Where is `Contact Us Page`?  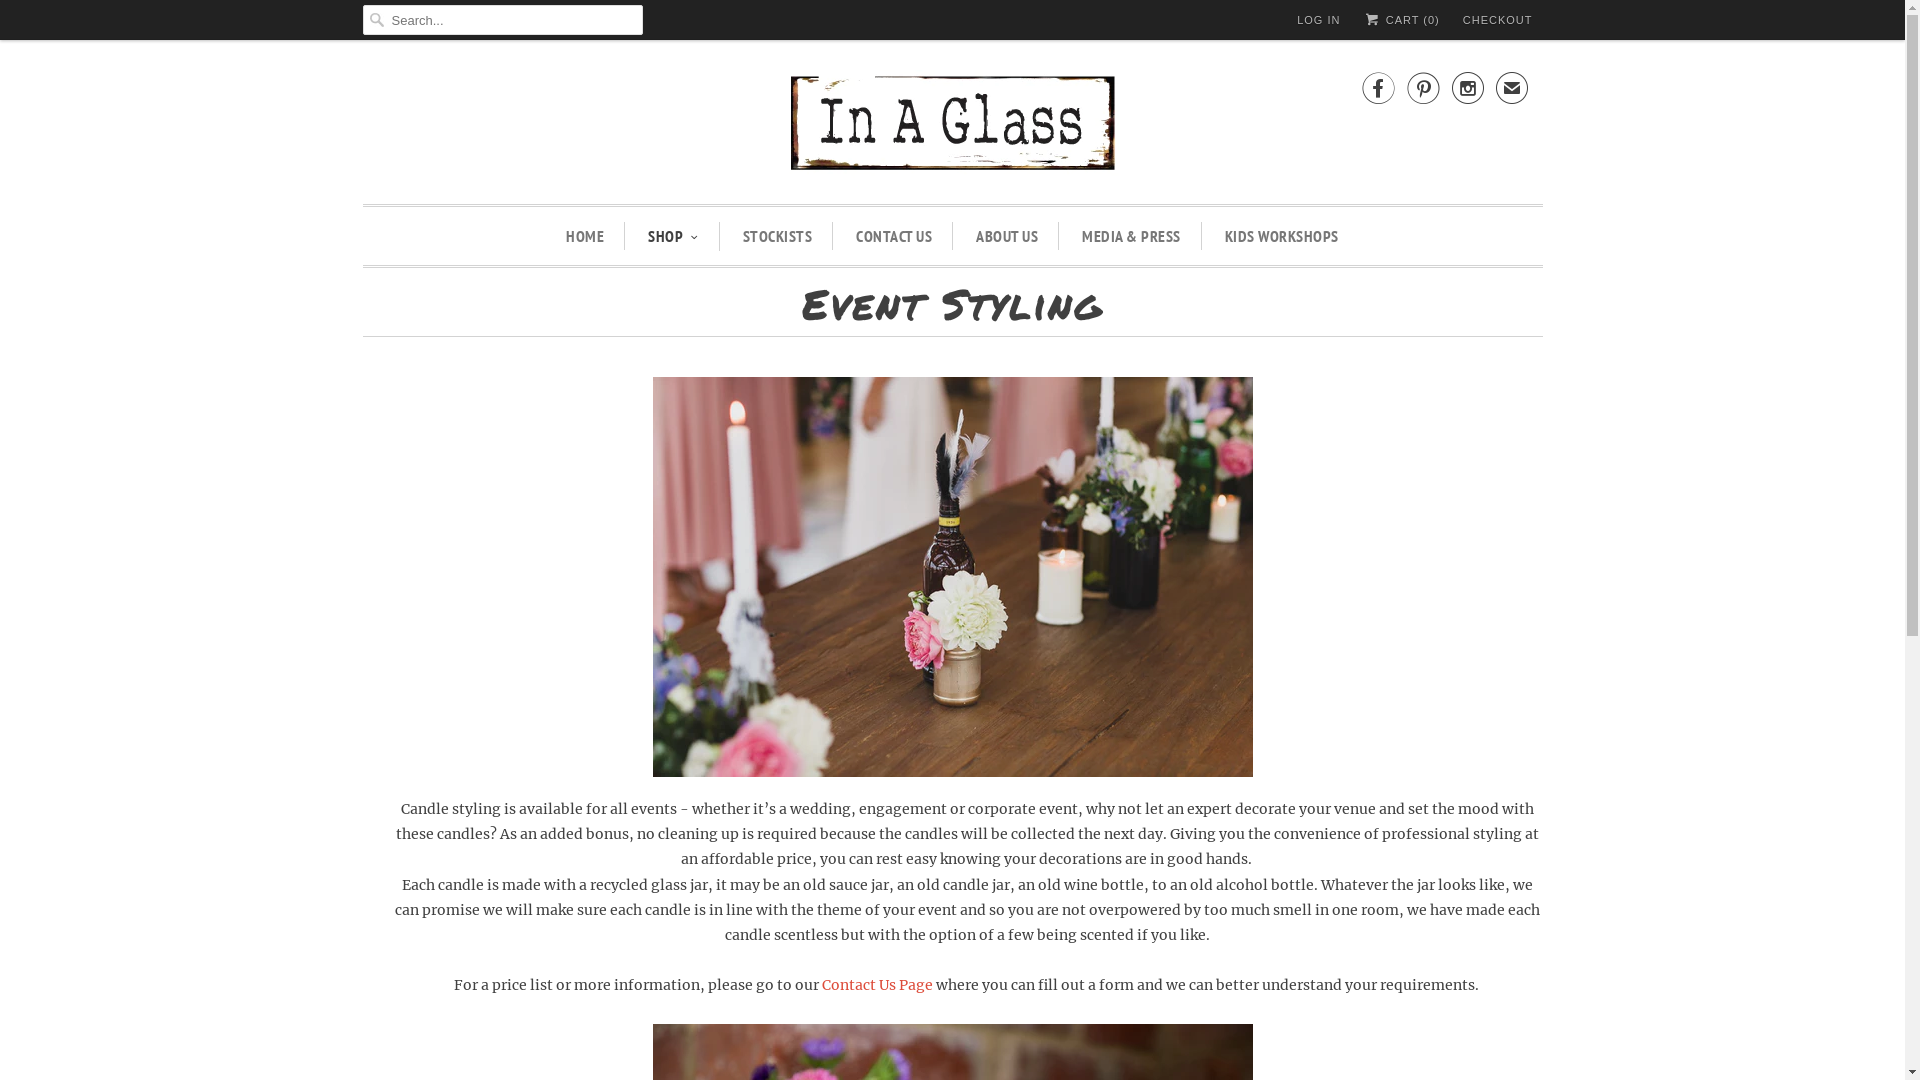
Contact Us Page is located at coordinates (878, 985).